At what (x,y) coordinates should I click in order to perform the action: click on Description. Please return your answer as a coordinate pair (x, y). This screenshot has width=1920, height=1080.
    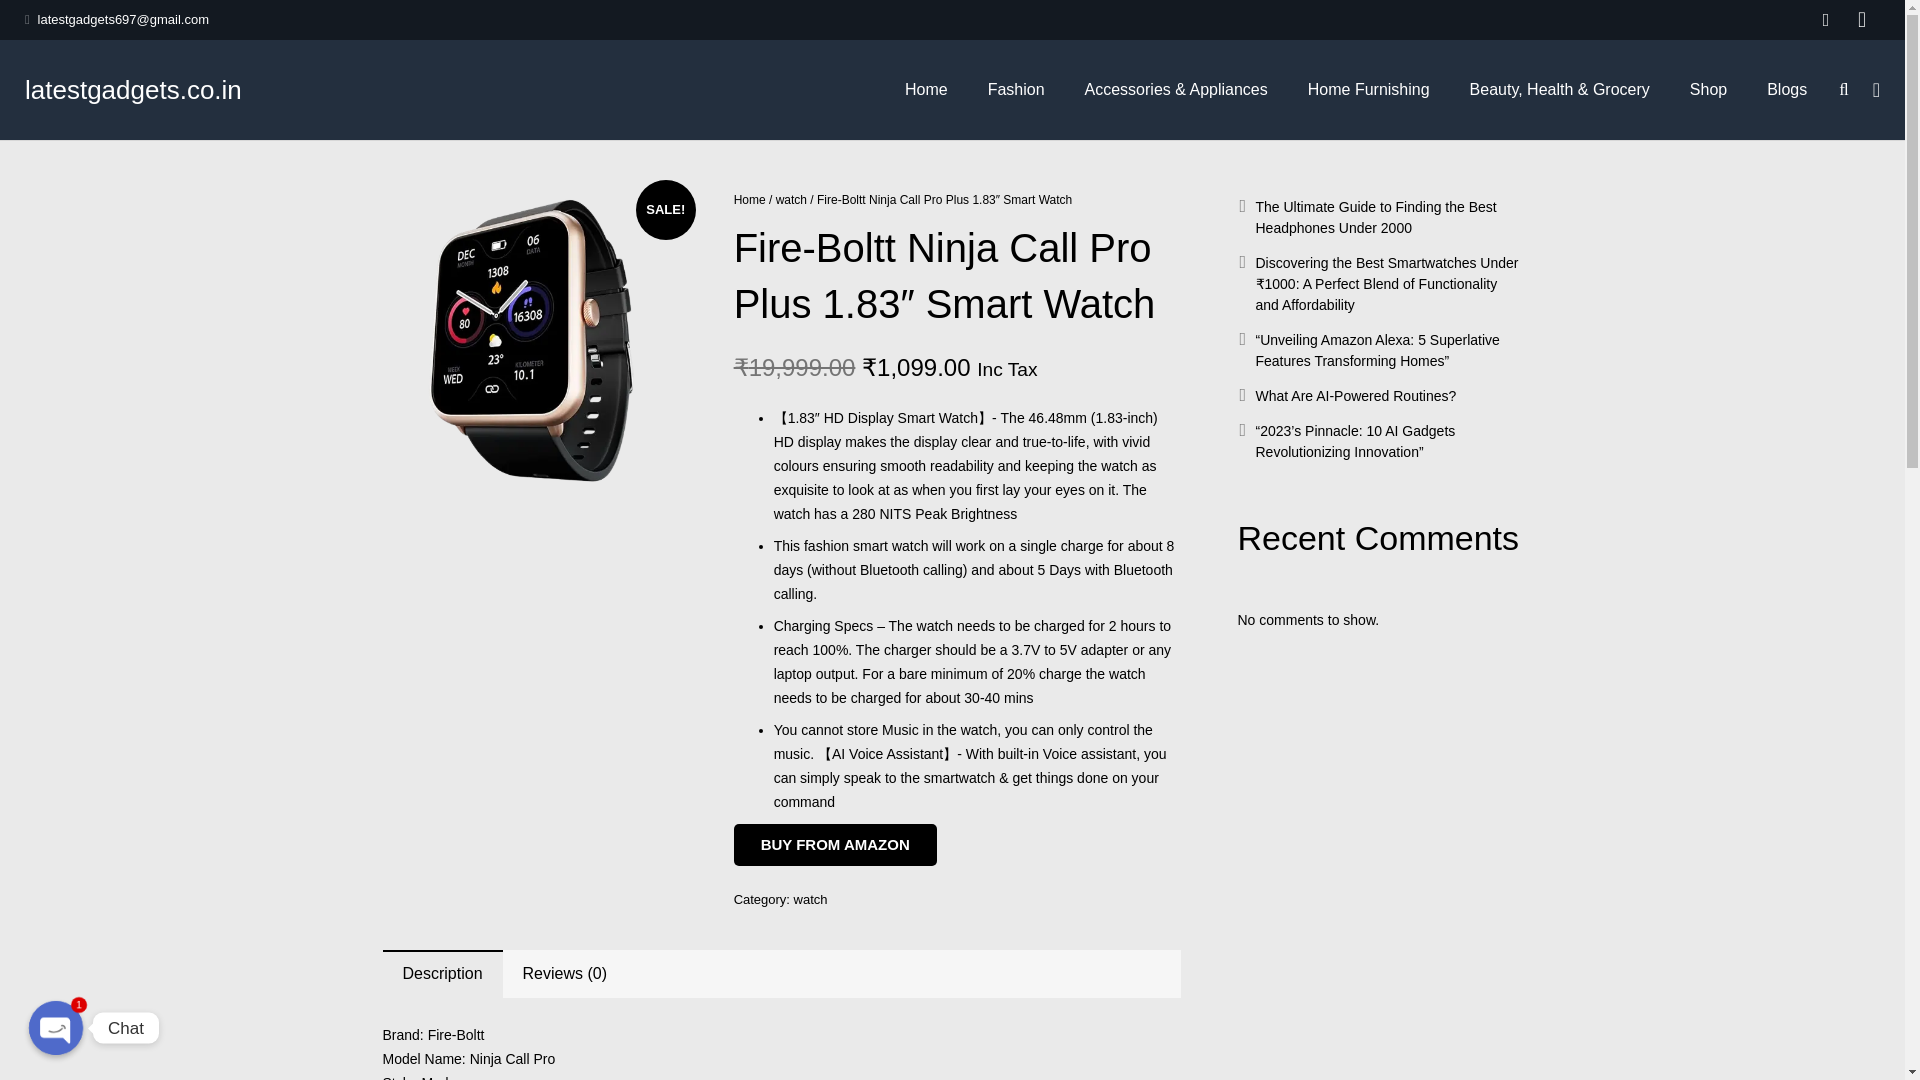
    Looking at the image, I should click on (442, 974).